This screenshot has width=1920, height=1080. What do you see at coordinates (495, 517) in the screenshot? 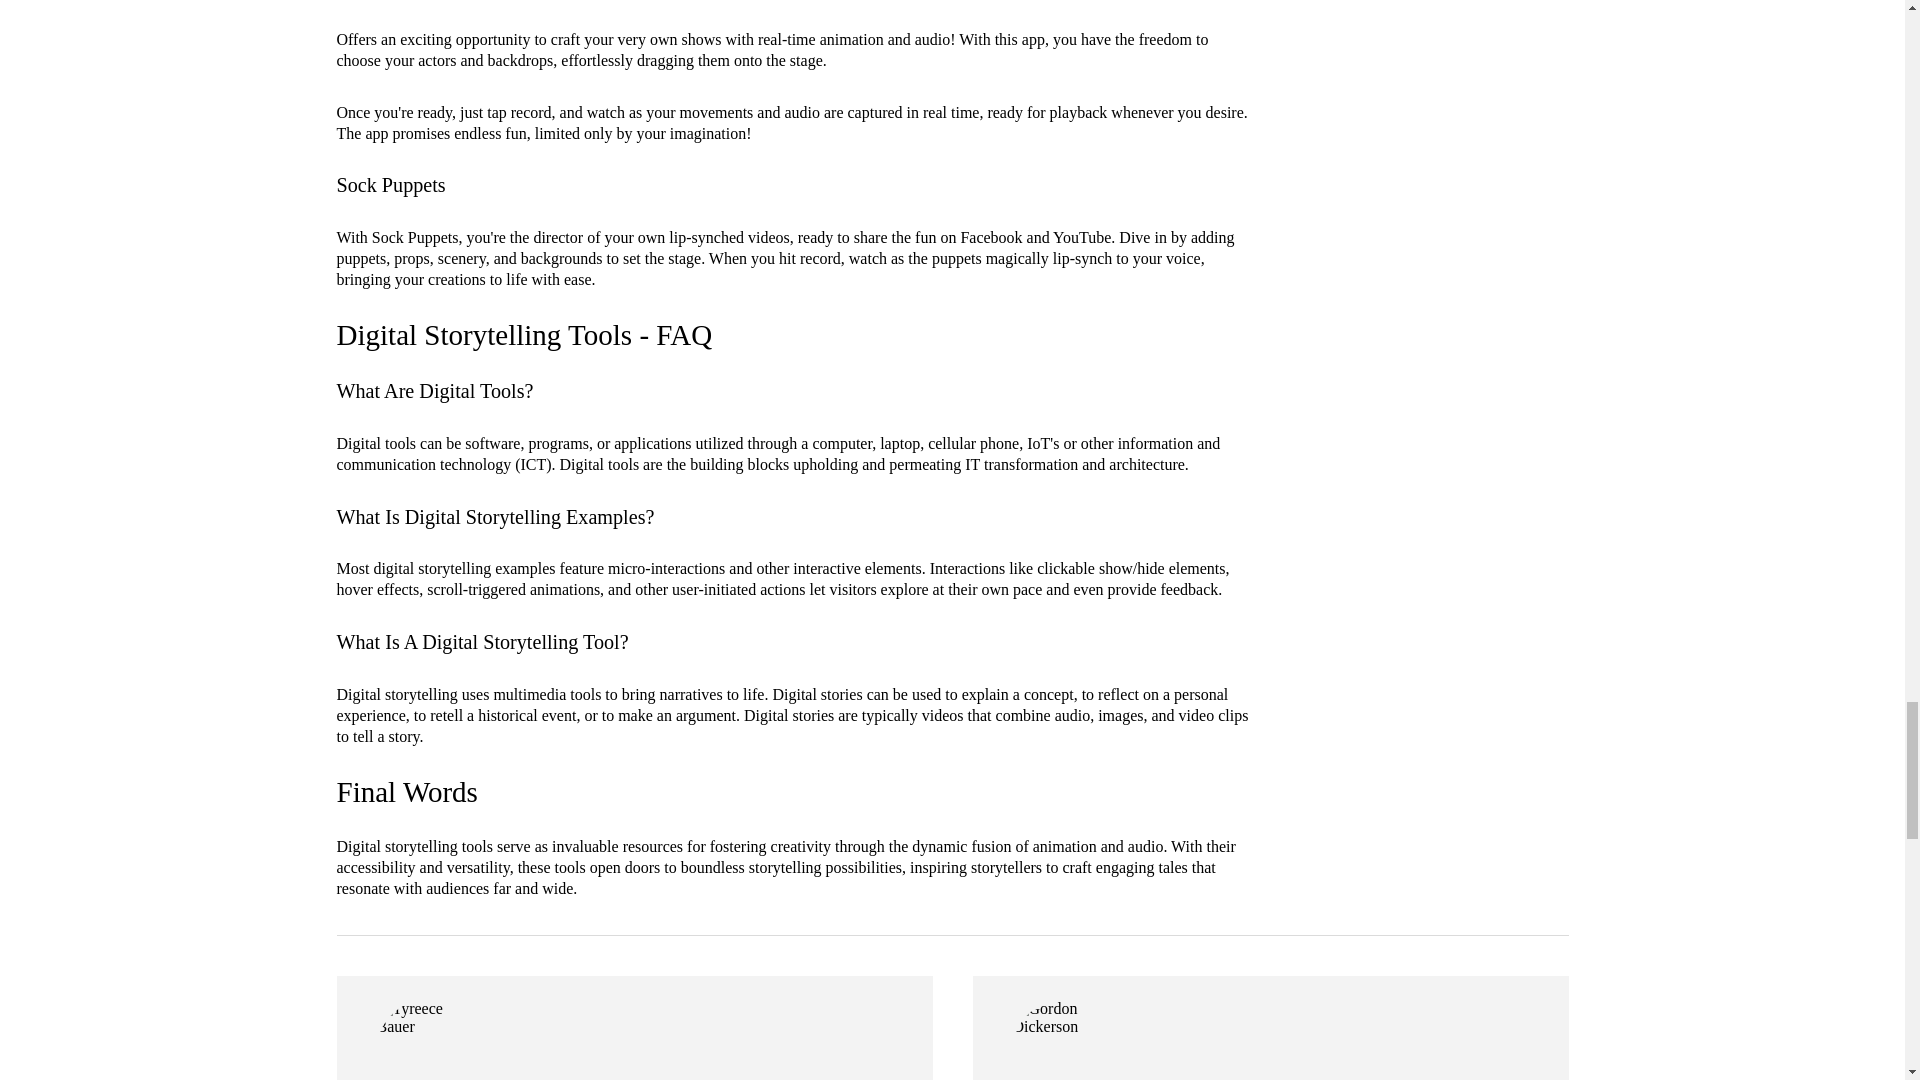
I see `What Is Digital Storytelling Examples?` at bounding box center [495, 517].